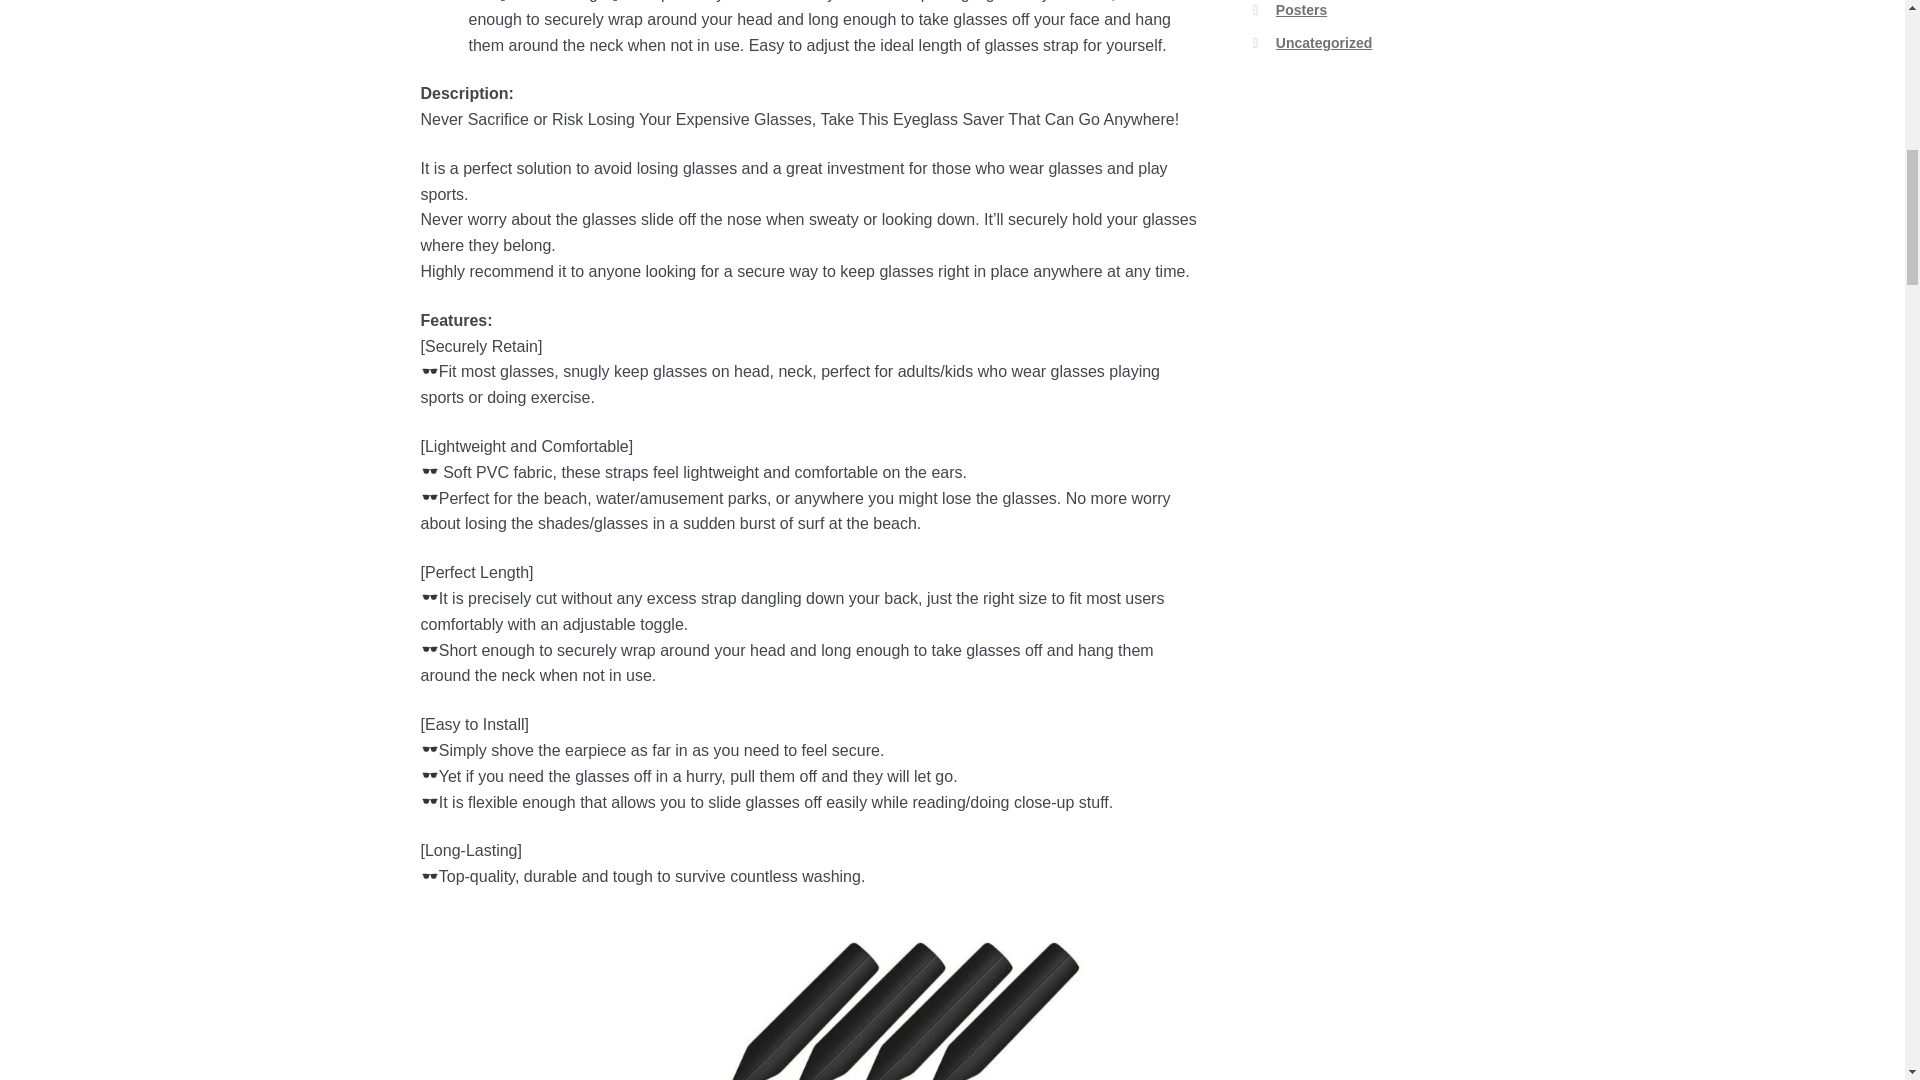 This screenshot has width=1920, height=1080. What do you see at coordinates (1301, 10) in the screenshot?
I see `Posters` at bounding box center [1301, 10].